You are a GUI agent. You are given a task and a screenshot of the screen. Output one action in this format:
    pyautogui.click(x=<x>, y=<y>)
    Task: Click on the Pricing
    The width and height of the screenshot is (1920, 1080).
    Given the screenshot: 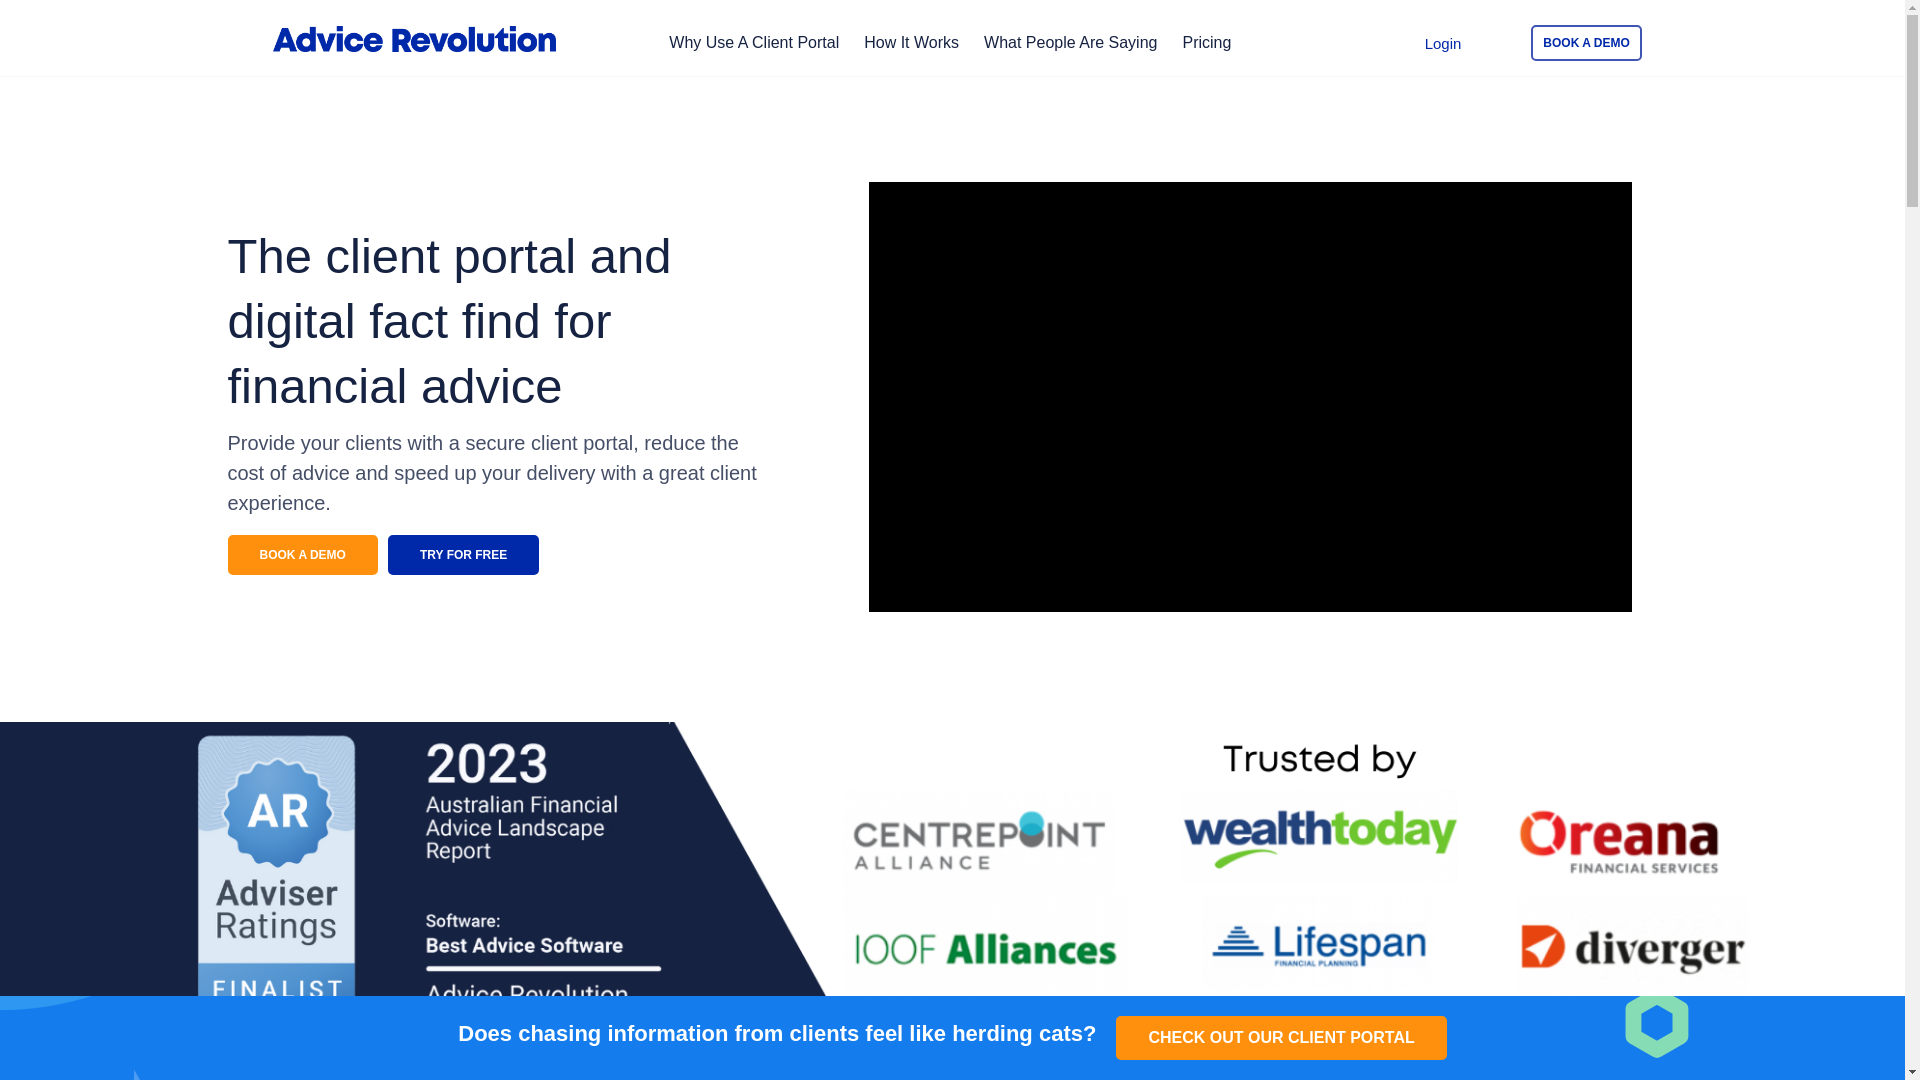 What is the action you would take?
    pyautogui.click(x=1206, y=42)
    